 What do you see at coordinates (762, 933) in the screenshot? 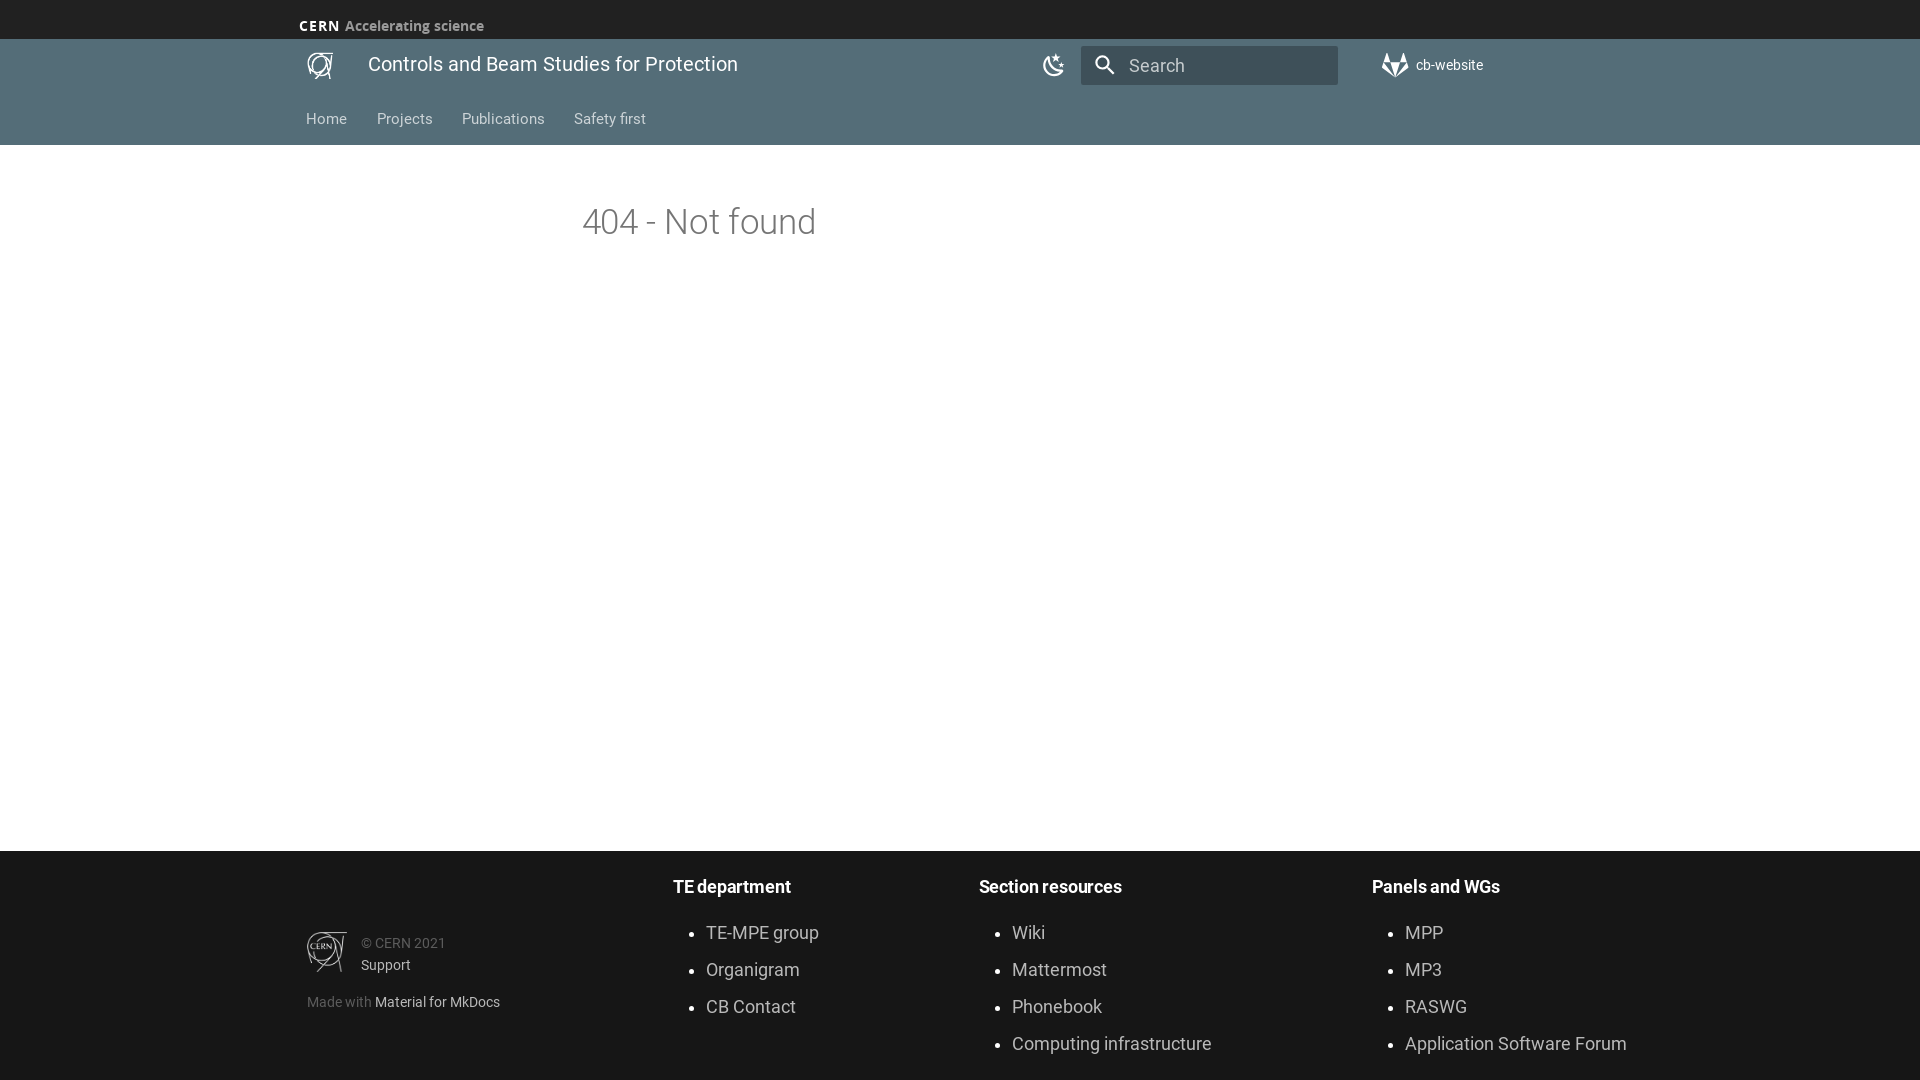
I see `TE-MPE group` at bounding box center [762, 933].